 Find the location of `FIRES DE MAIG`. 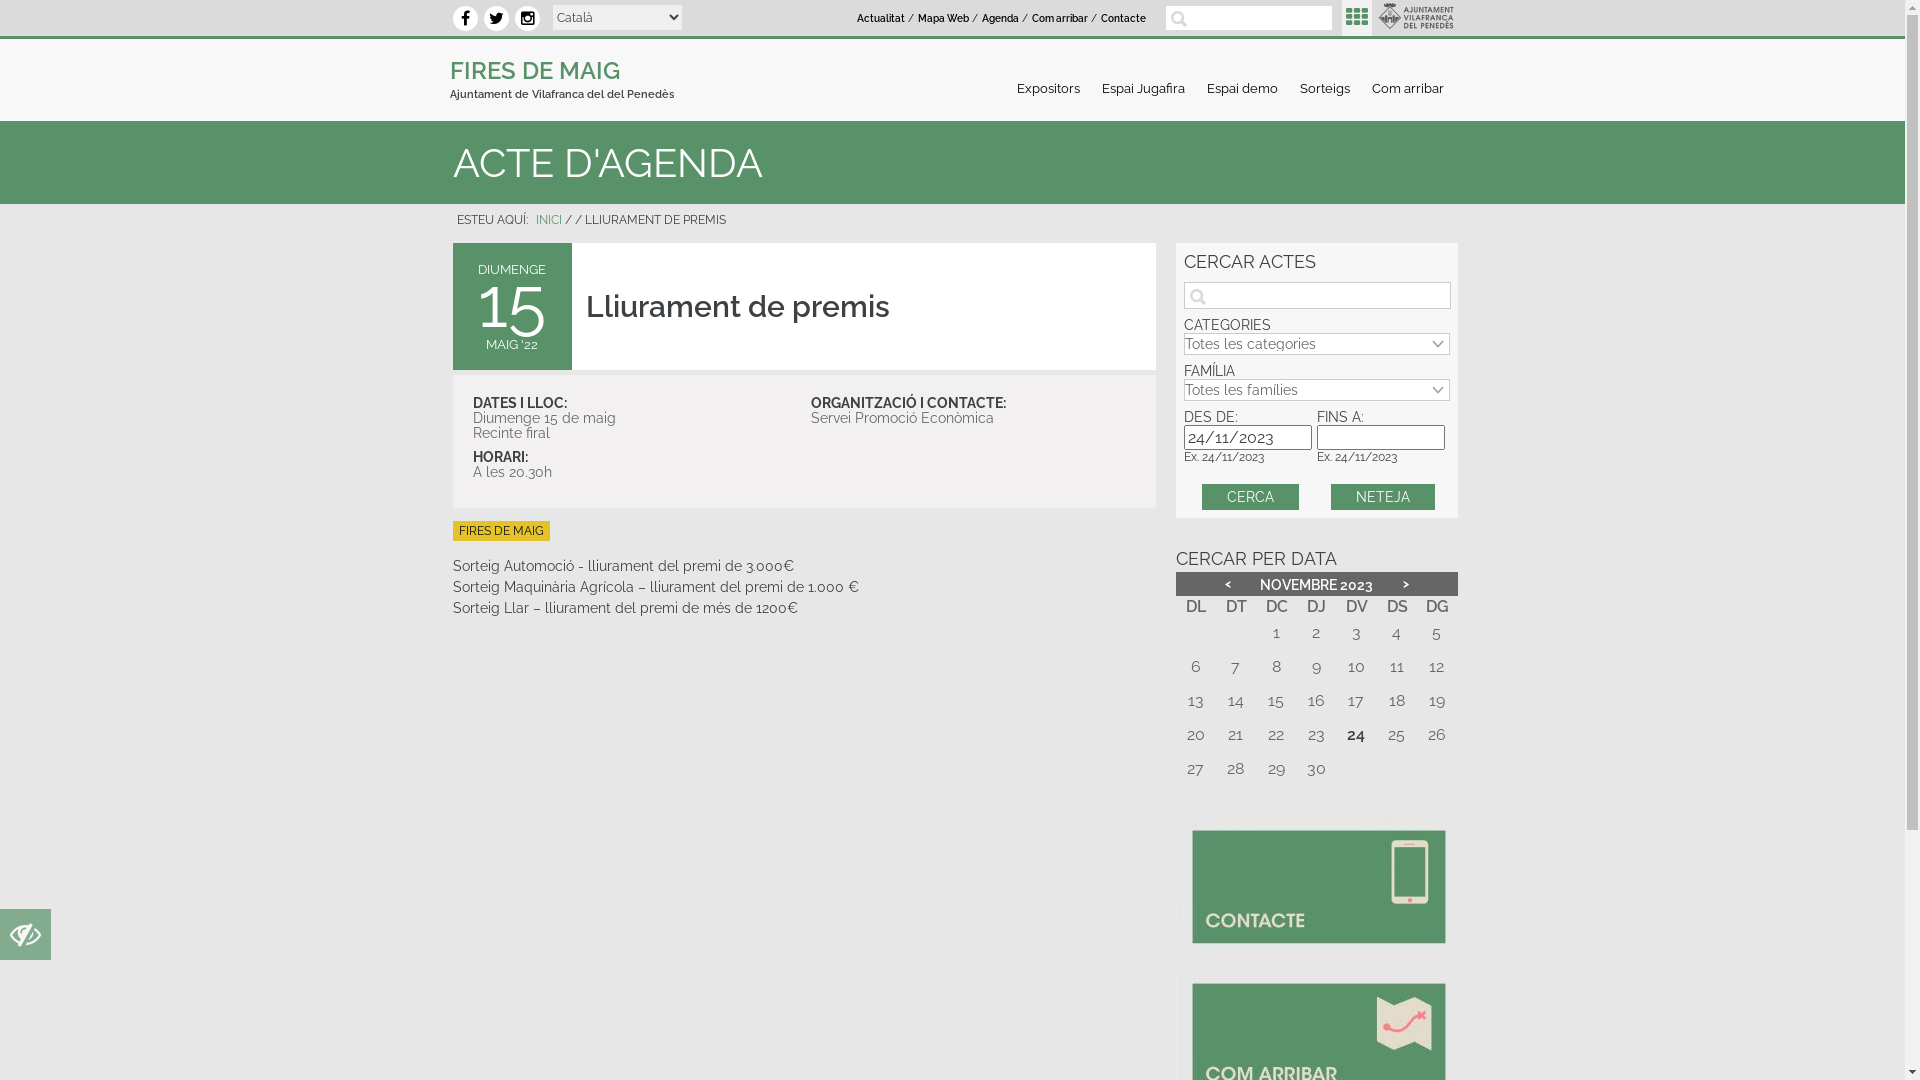

FIRES DE MAIG is located at coordinates (535, 70).